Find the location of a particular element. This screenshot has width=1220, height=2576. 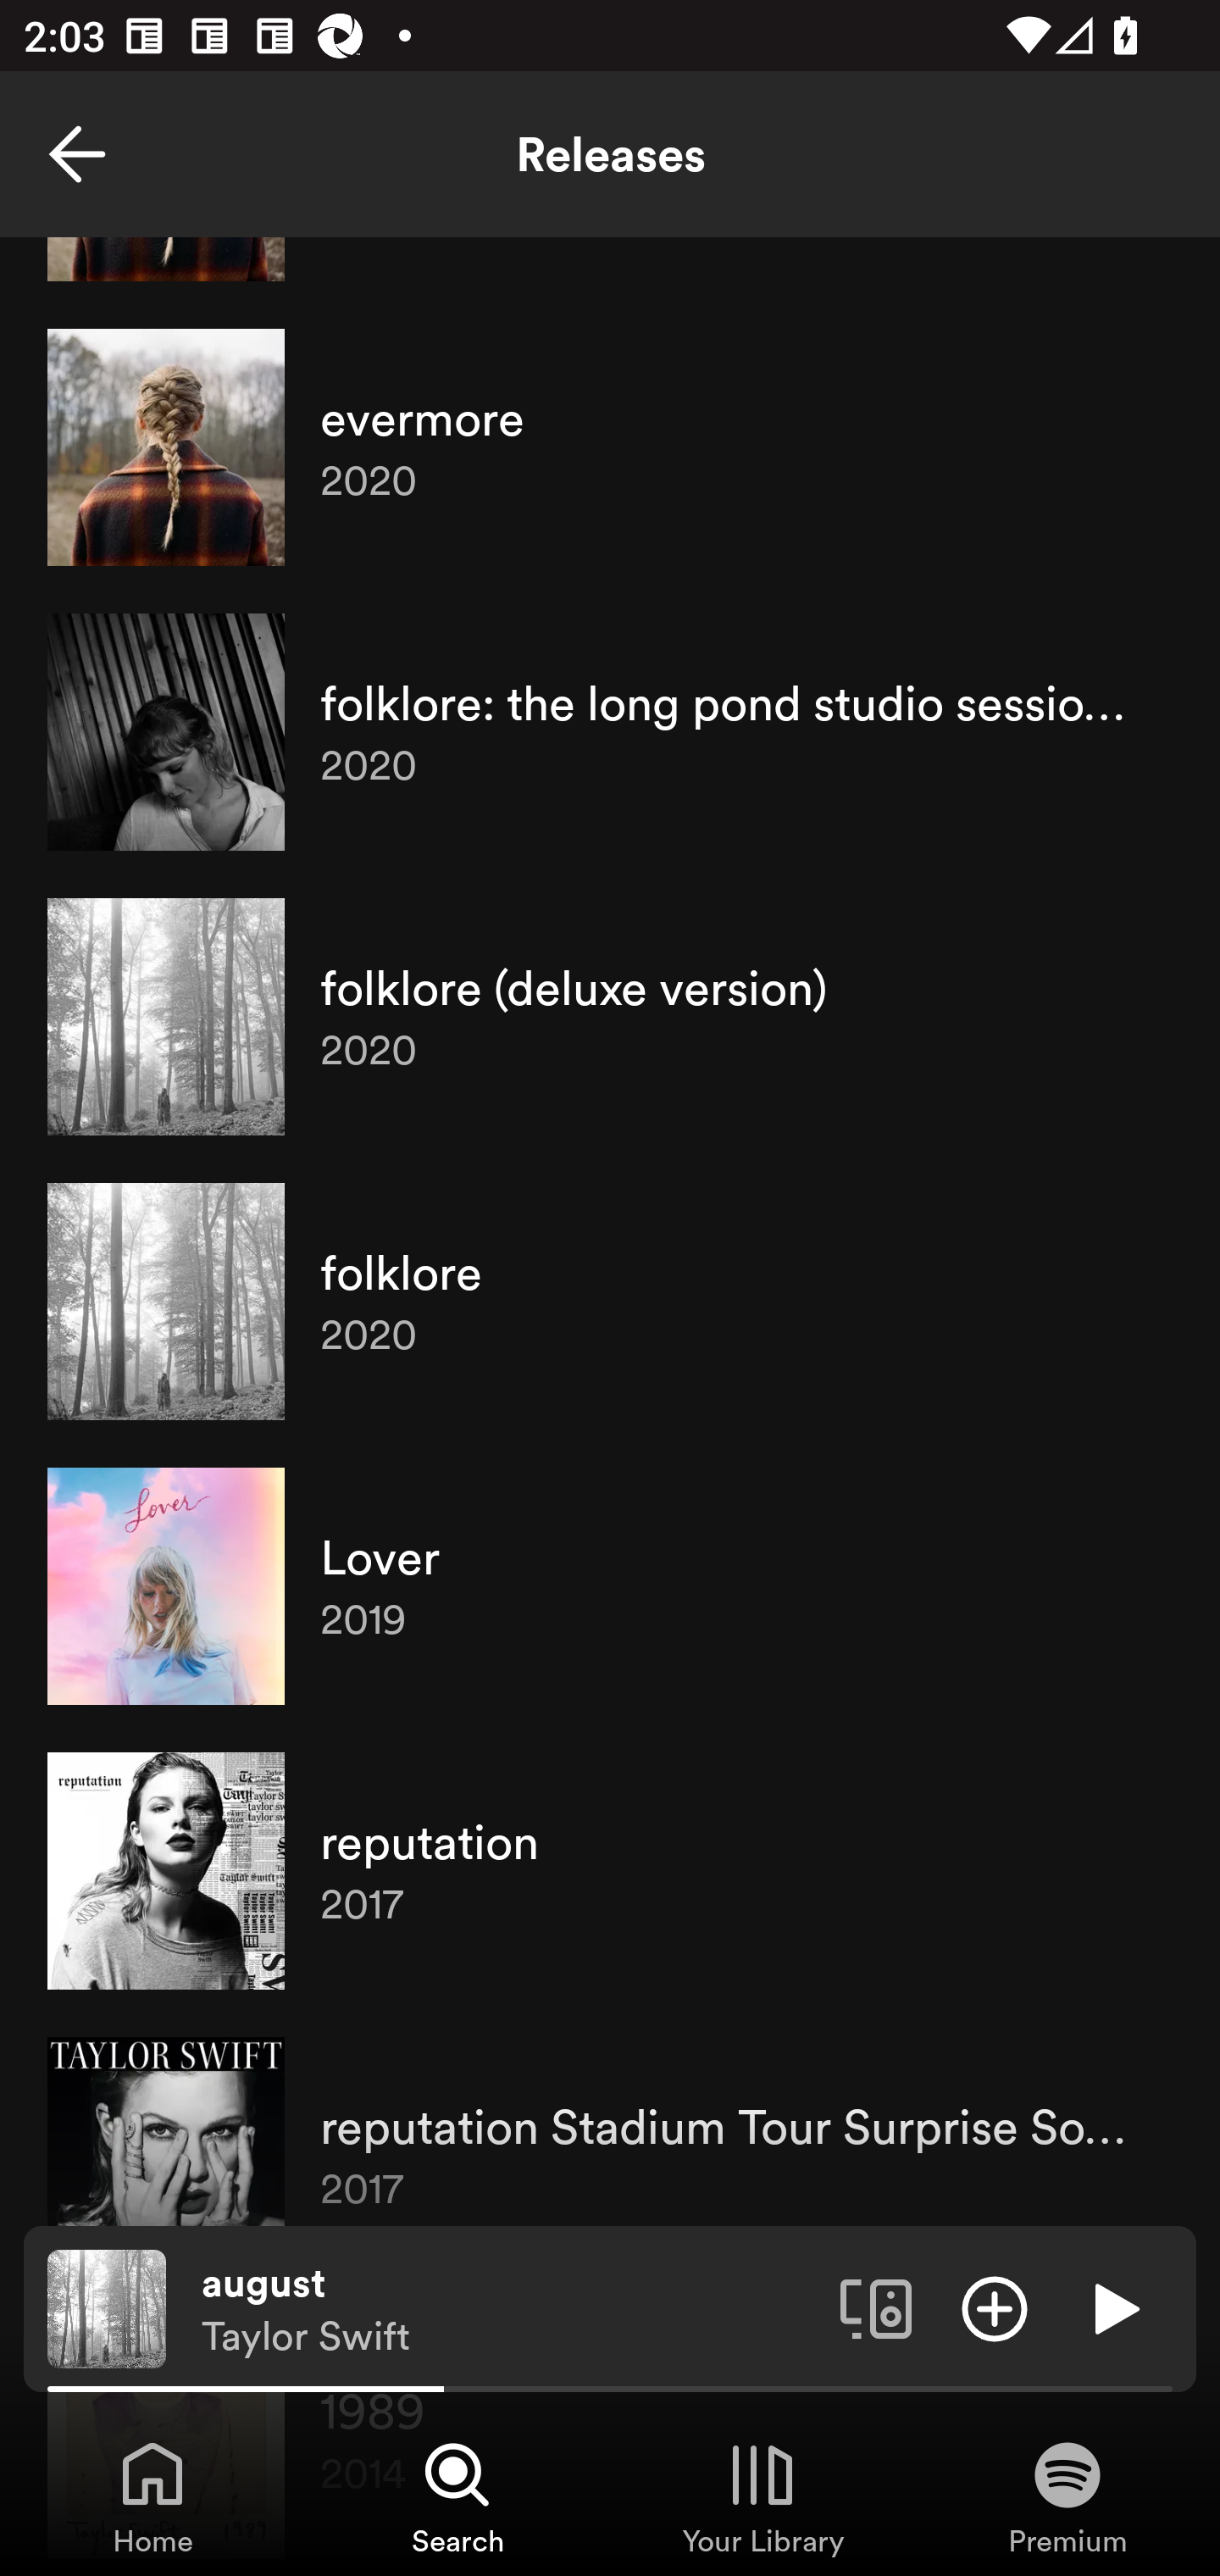

Lover 2019 is located at coordinates (610, 1586).